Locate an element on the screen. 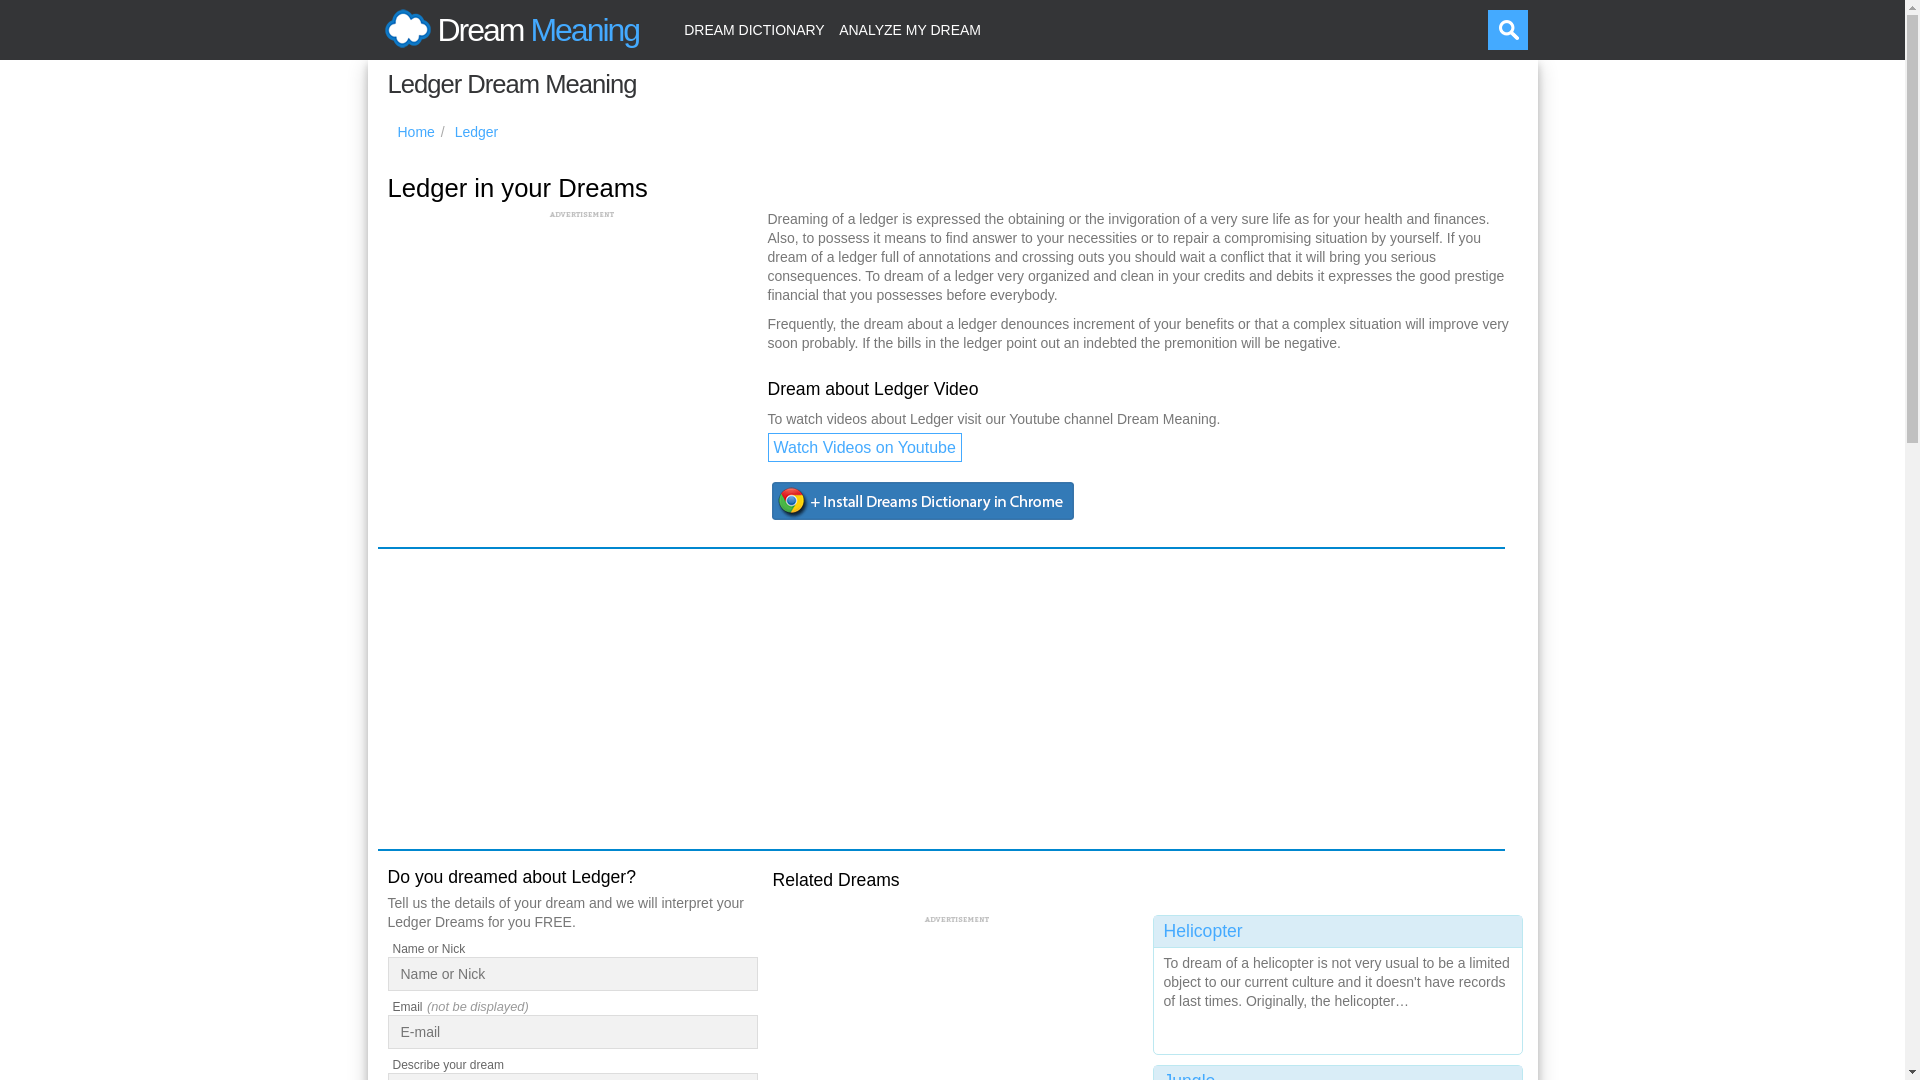  Jungle Dream Meaning is located at coordinates (1338, 1072).